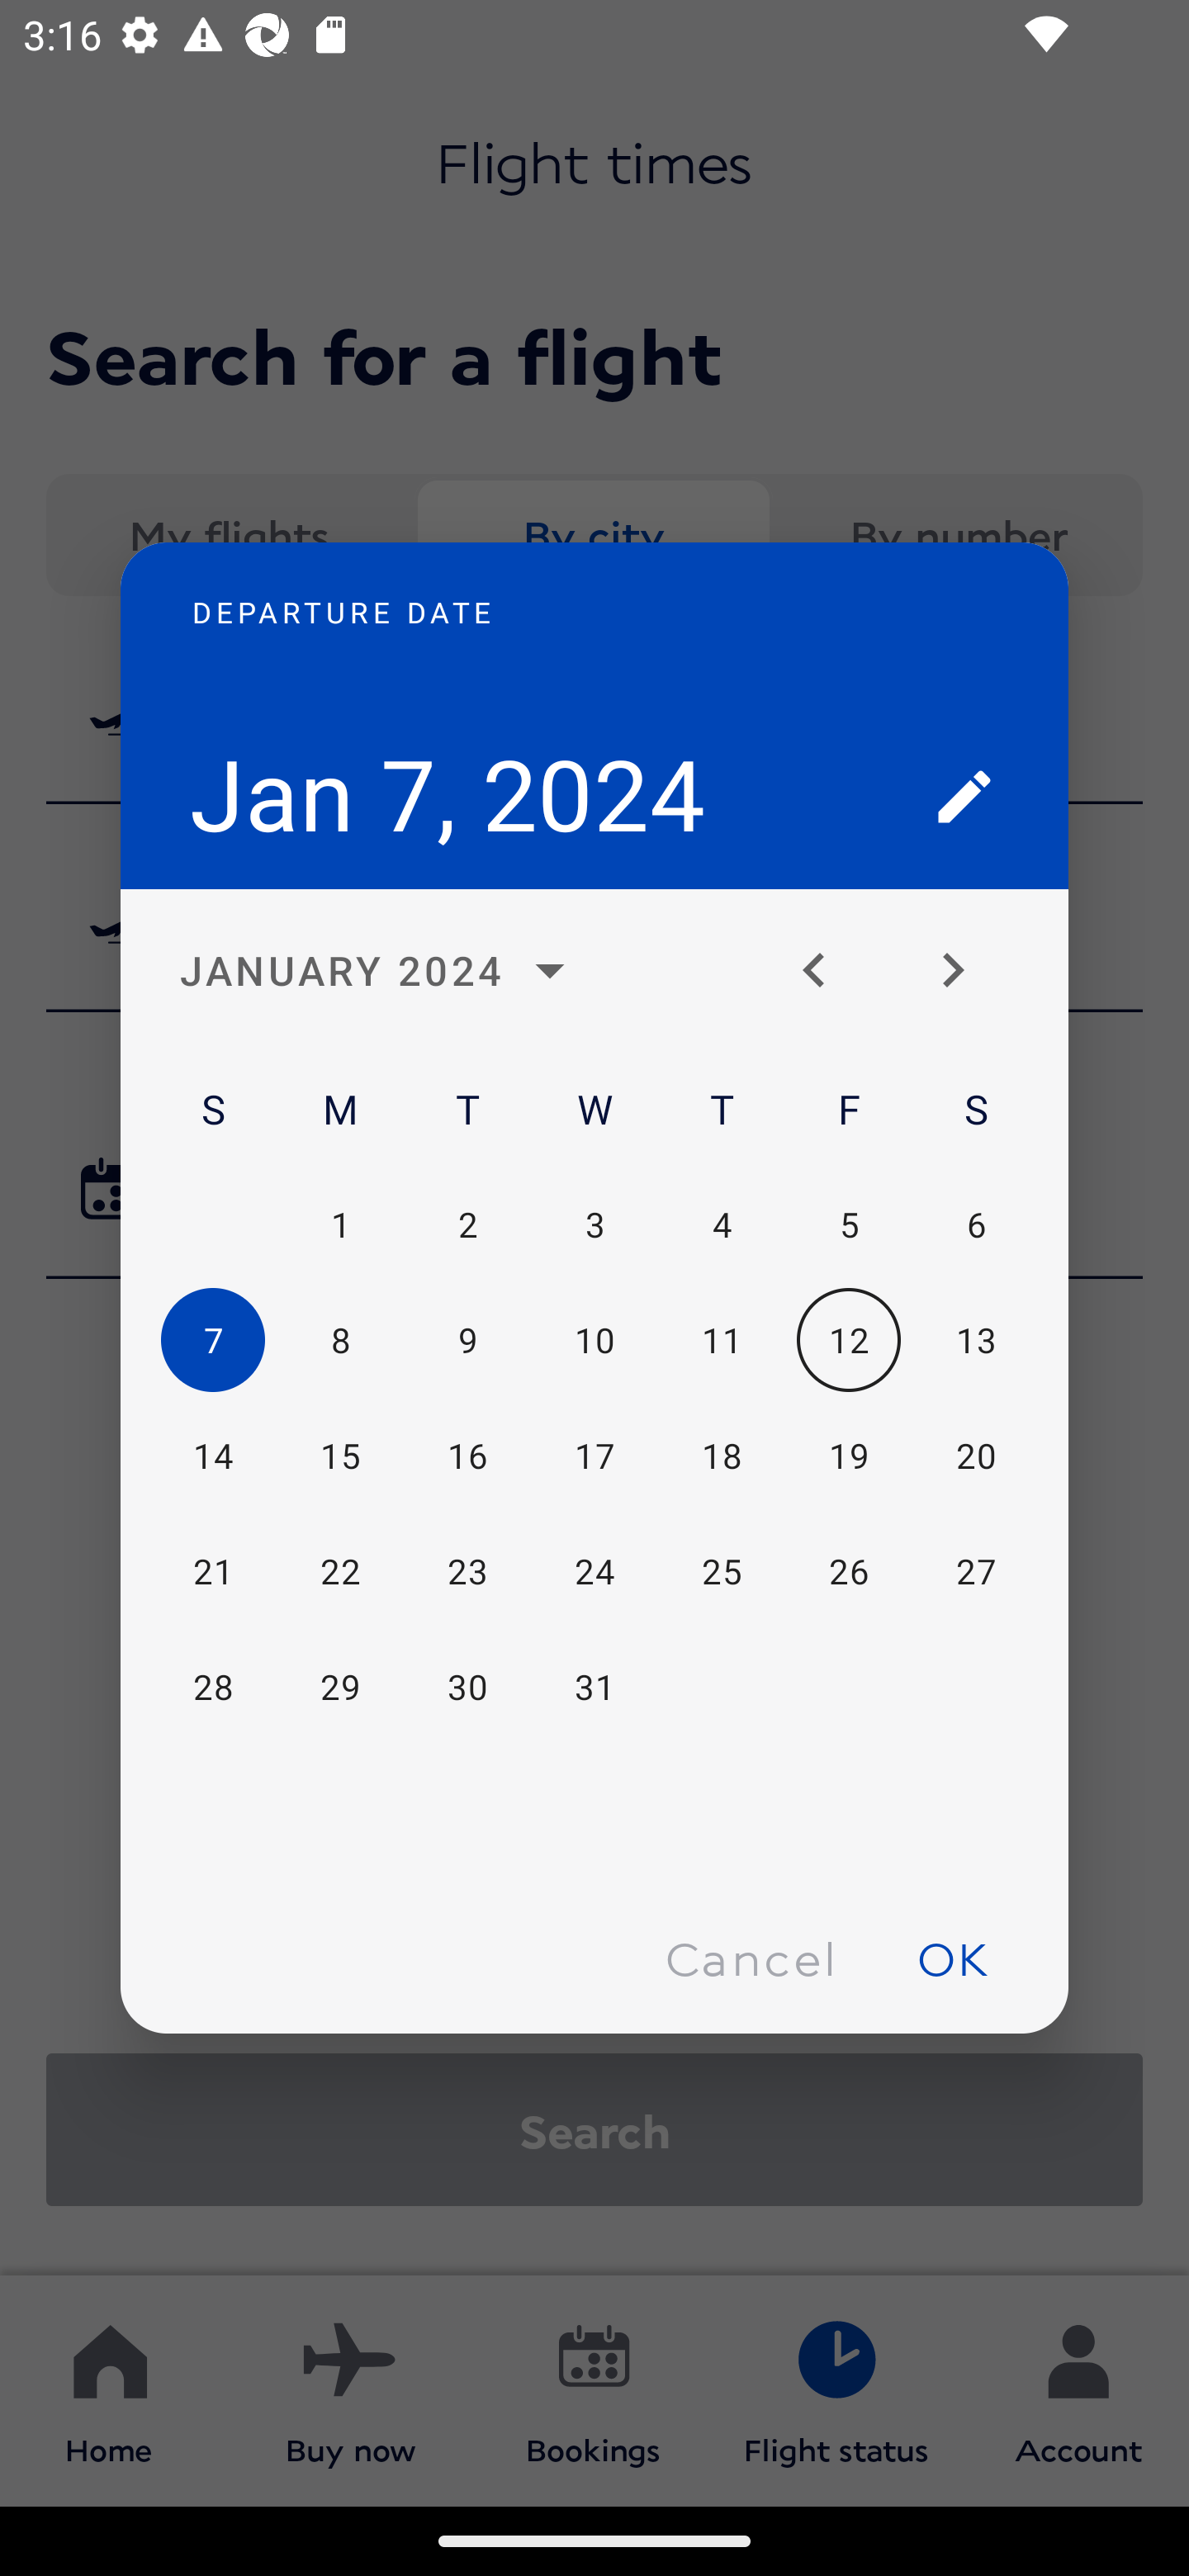 The width and height of the screenshot is (1189, 2576). Describe the element at coordinates (848, 1341) in the screenshot. I see `12 Today Fri, Jan 12` at that location.